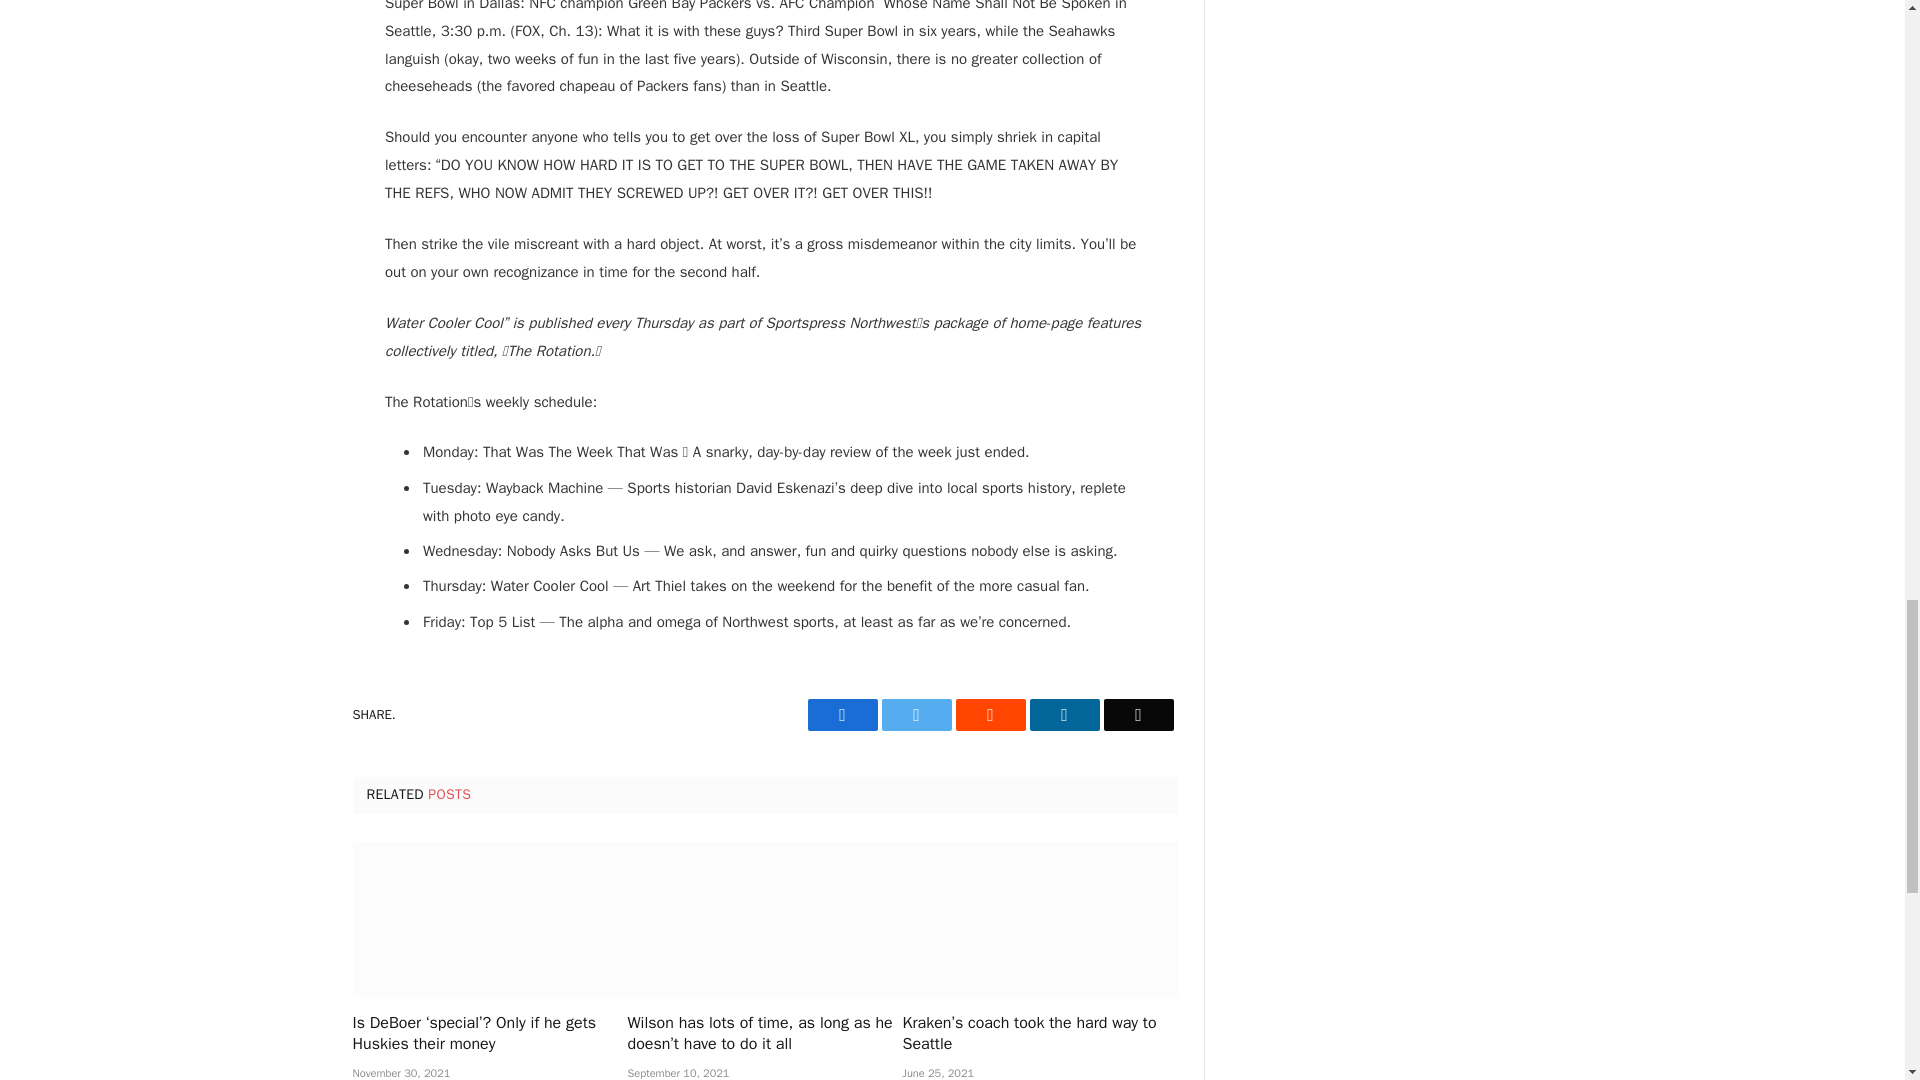 The height and width of the screenshot is (1080, 1920). What do you see at coordinates (842, 714) in the screenshot?
I see `Facebook` at bounding box center [842, 714].